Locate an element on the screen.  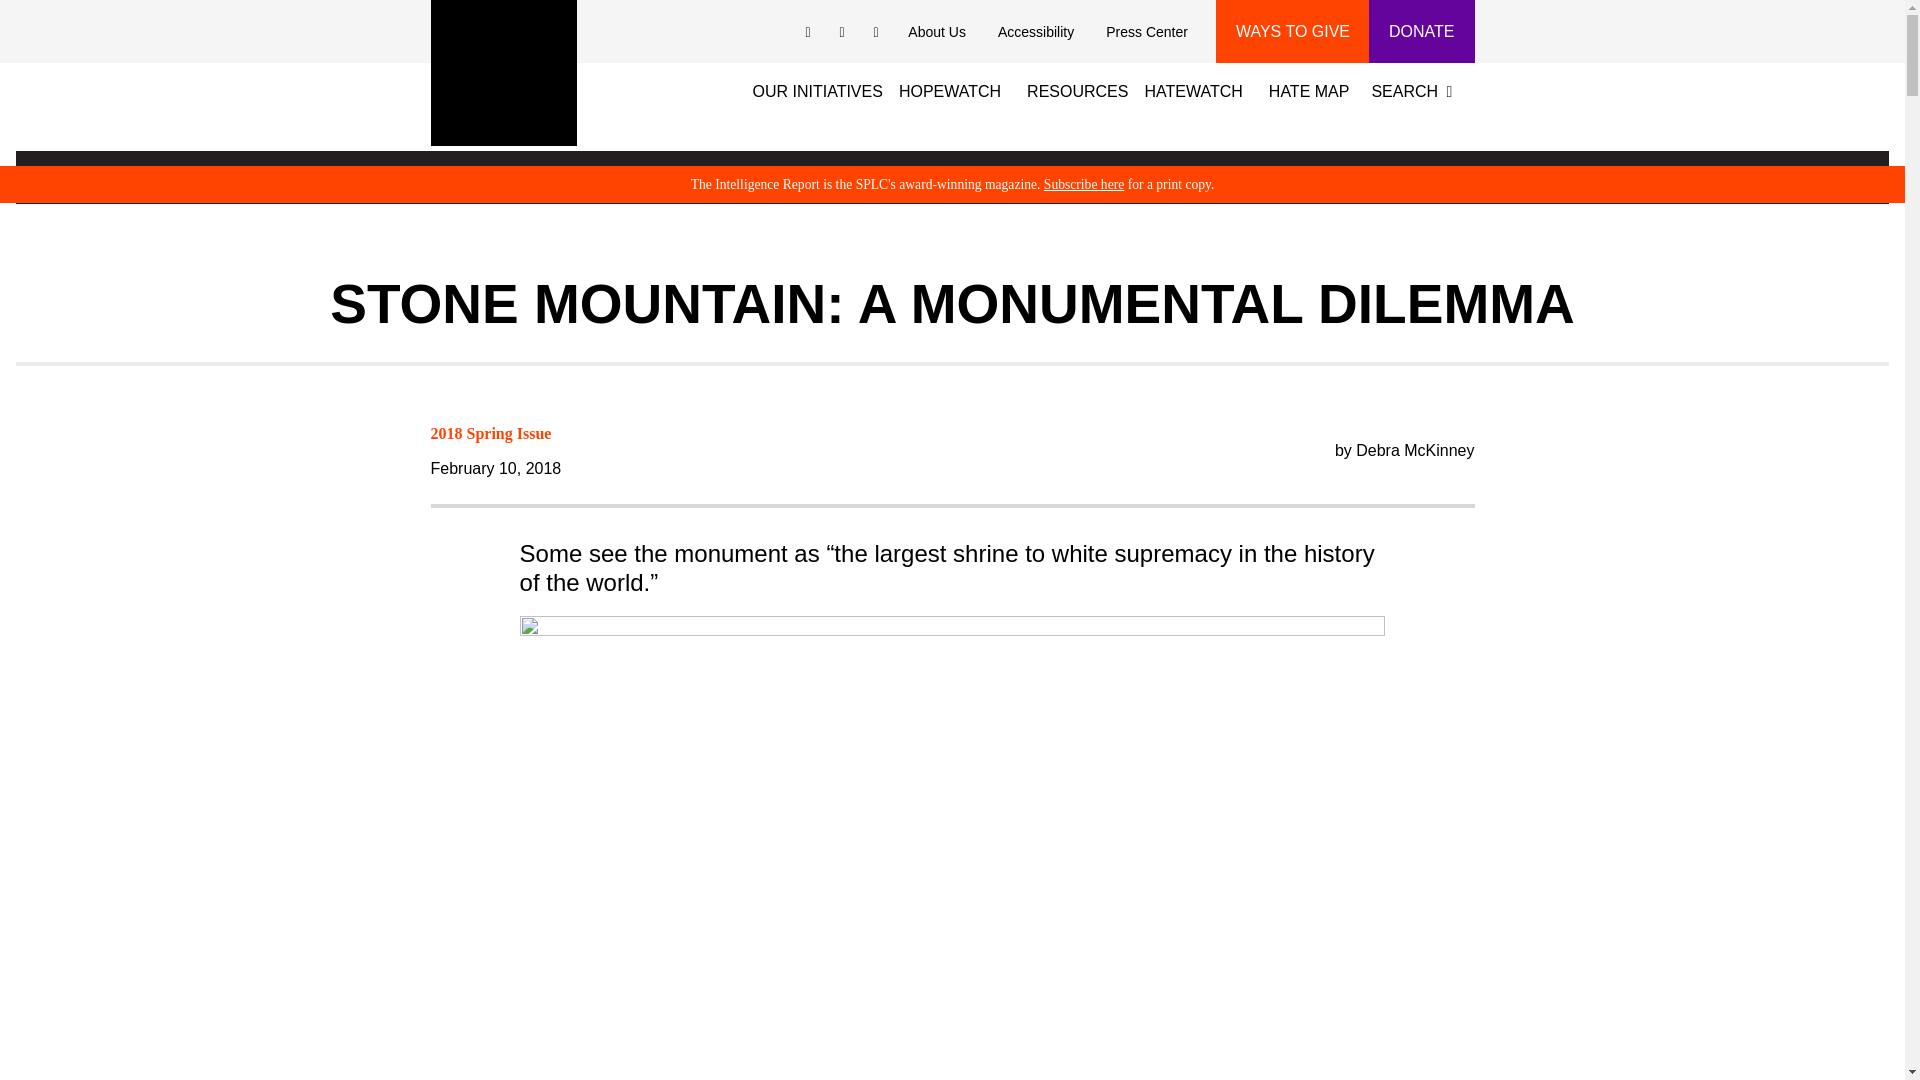
HATEWATCH is located at coordinates (1192, 89).